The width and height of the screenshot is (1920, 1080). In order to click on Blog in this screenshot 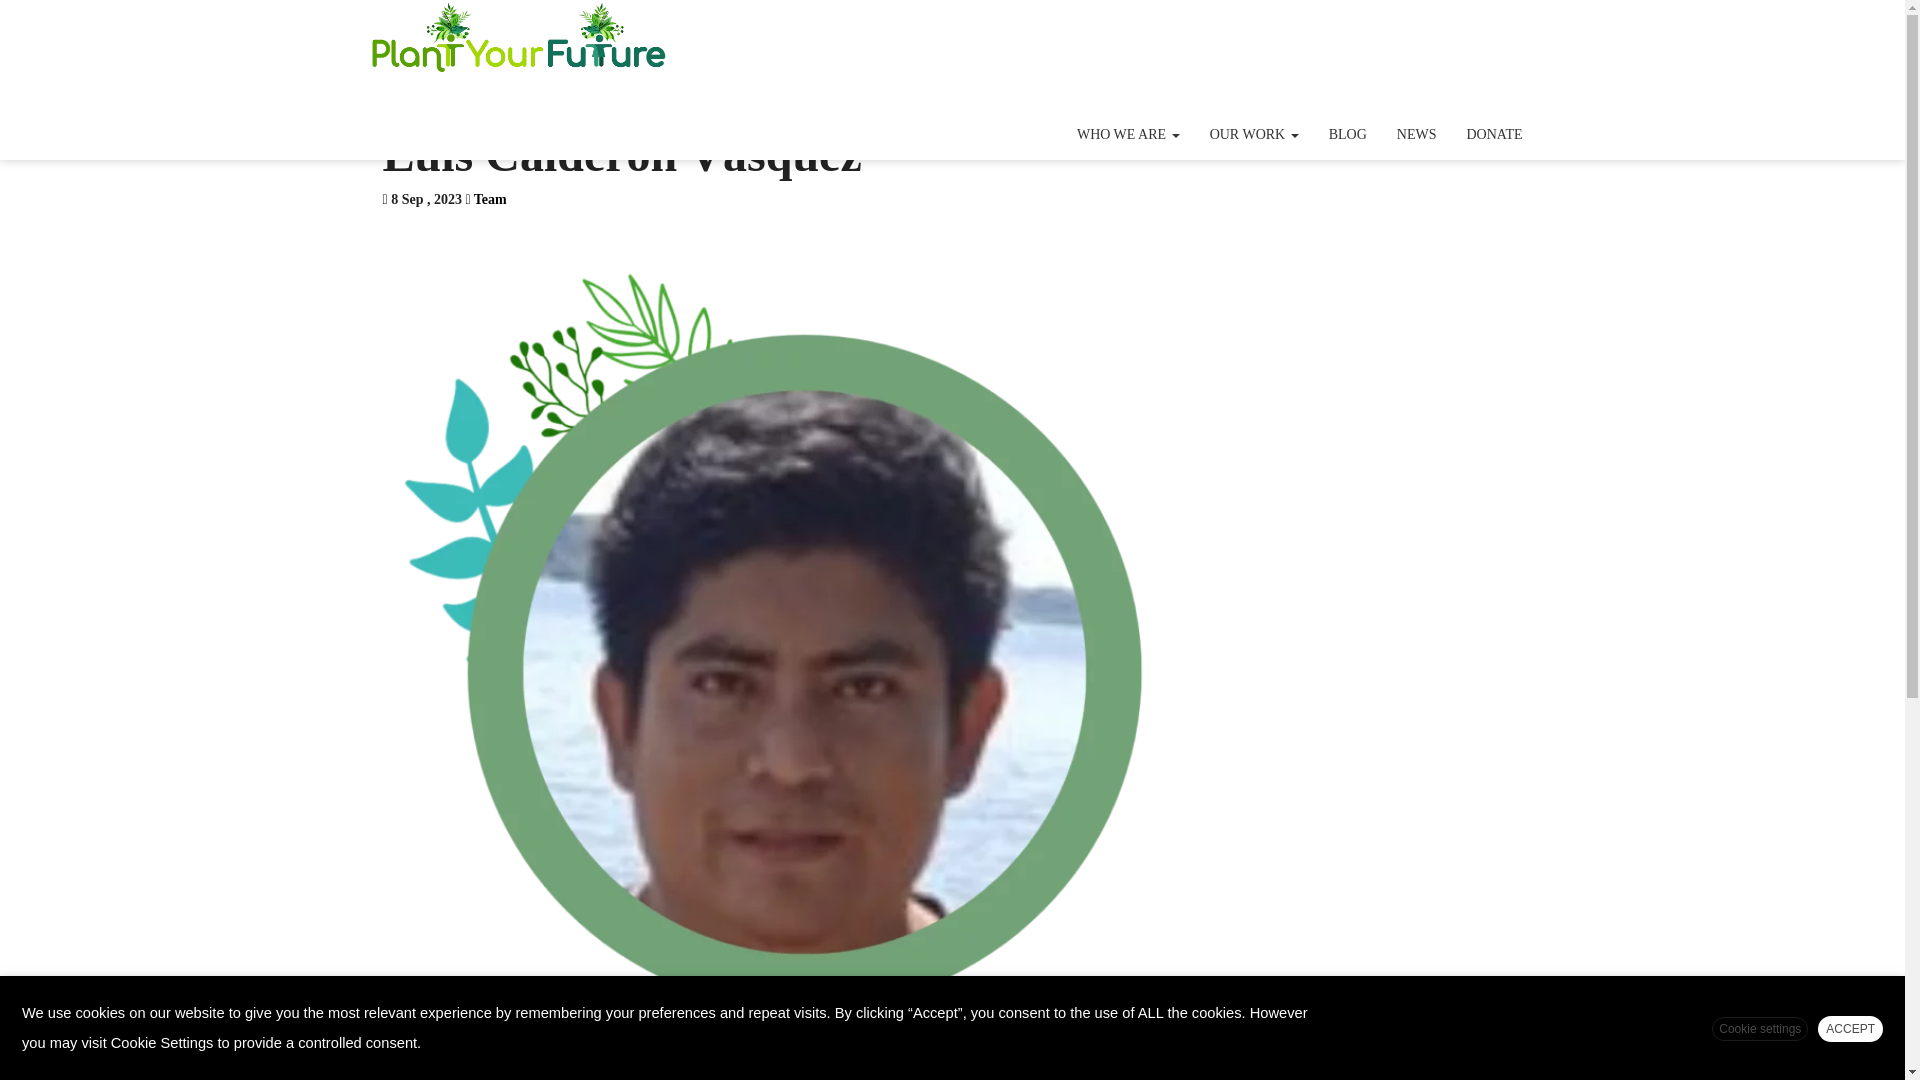, I will do `click(1348, 134)`.